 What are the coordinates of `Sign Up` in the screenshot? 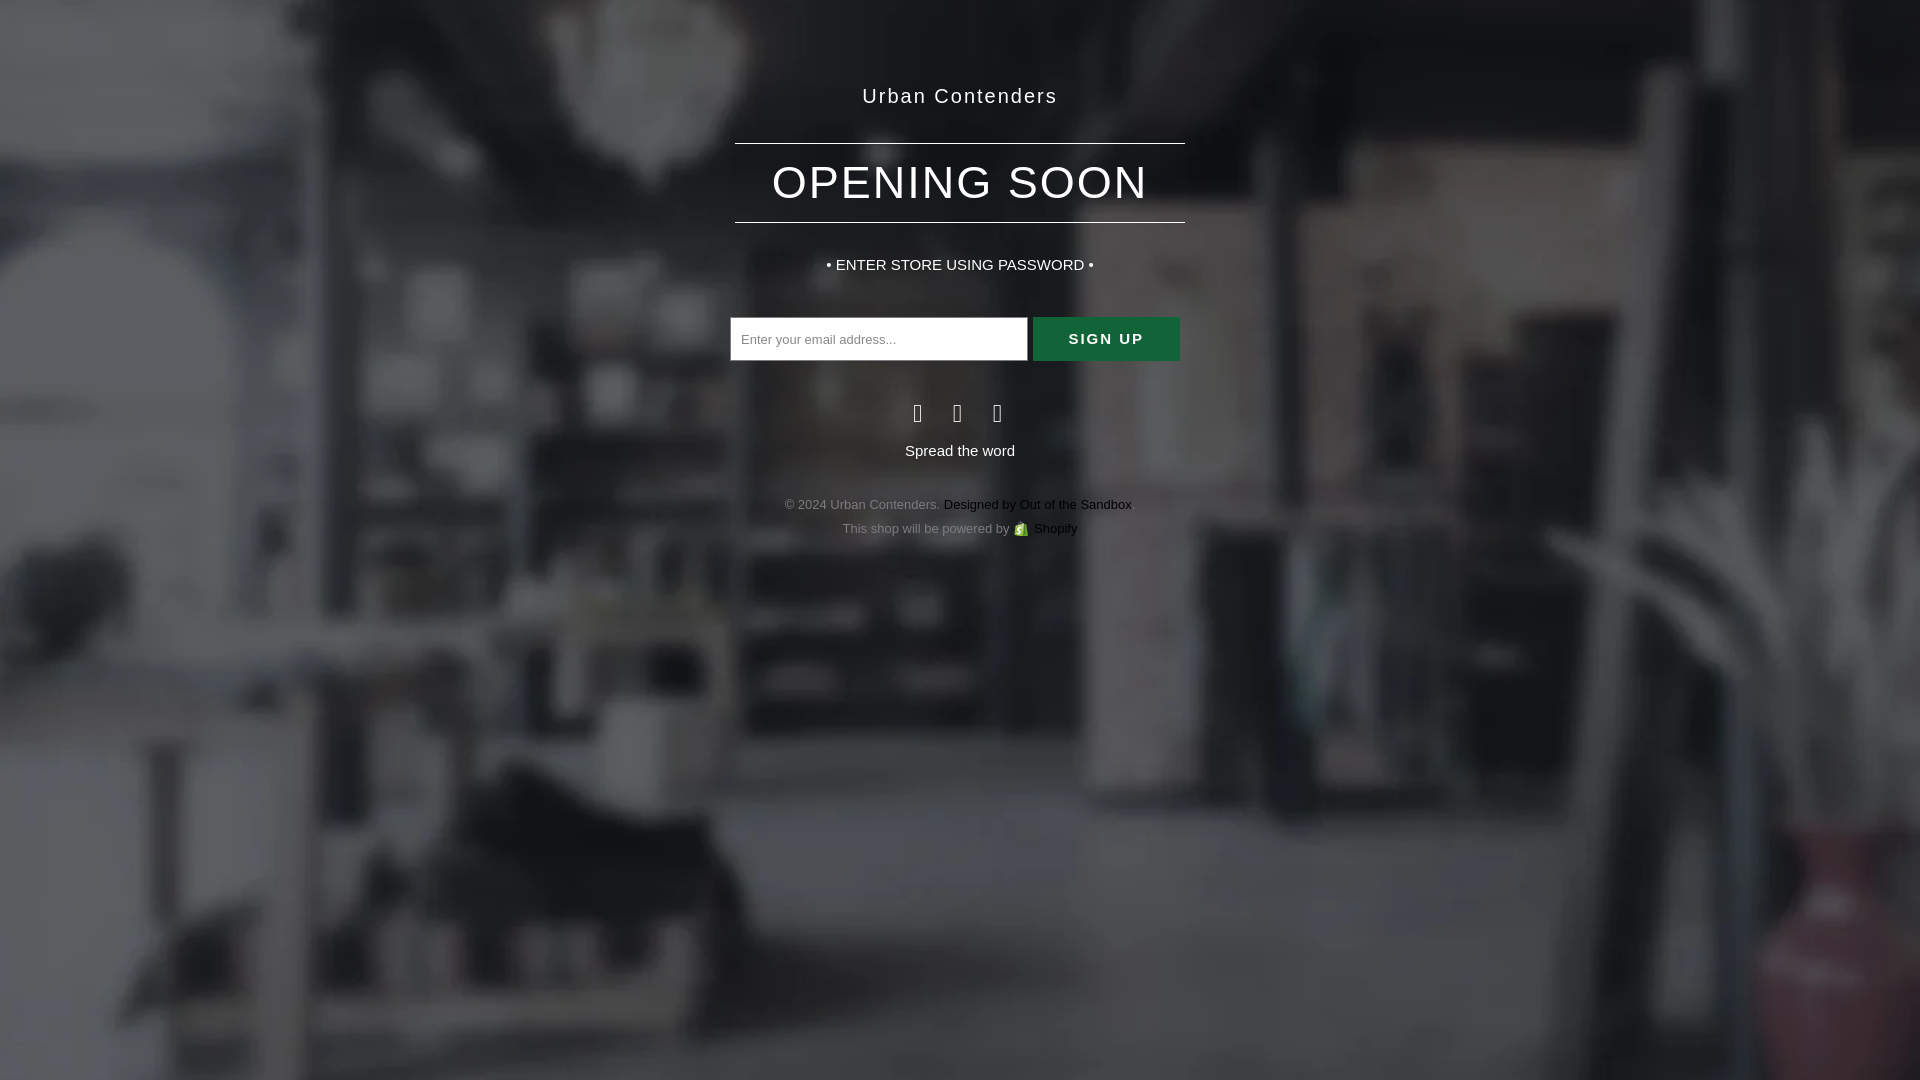 It's located at (1106, 338).